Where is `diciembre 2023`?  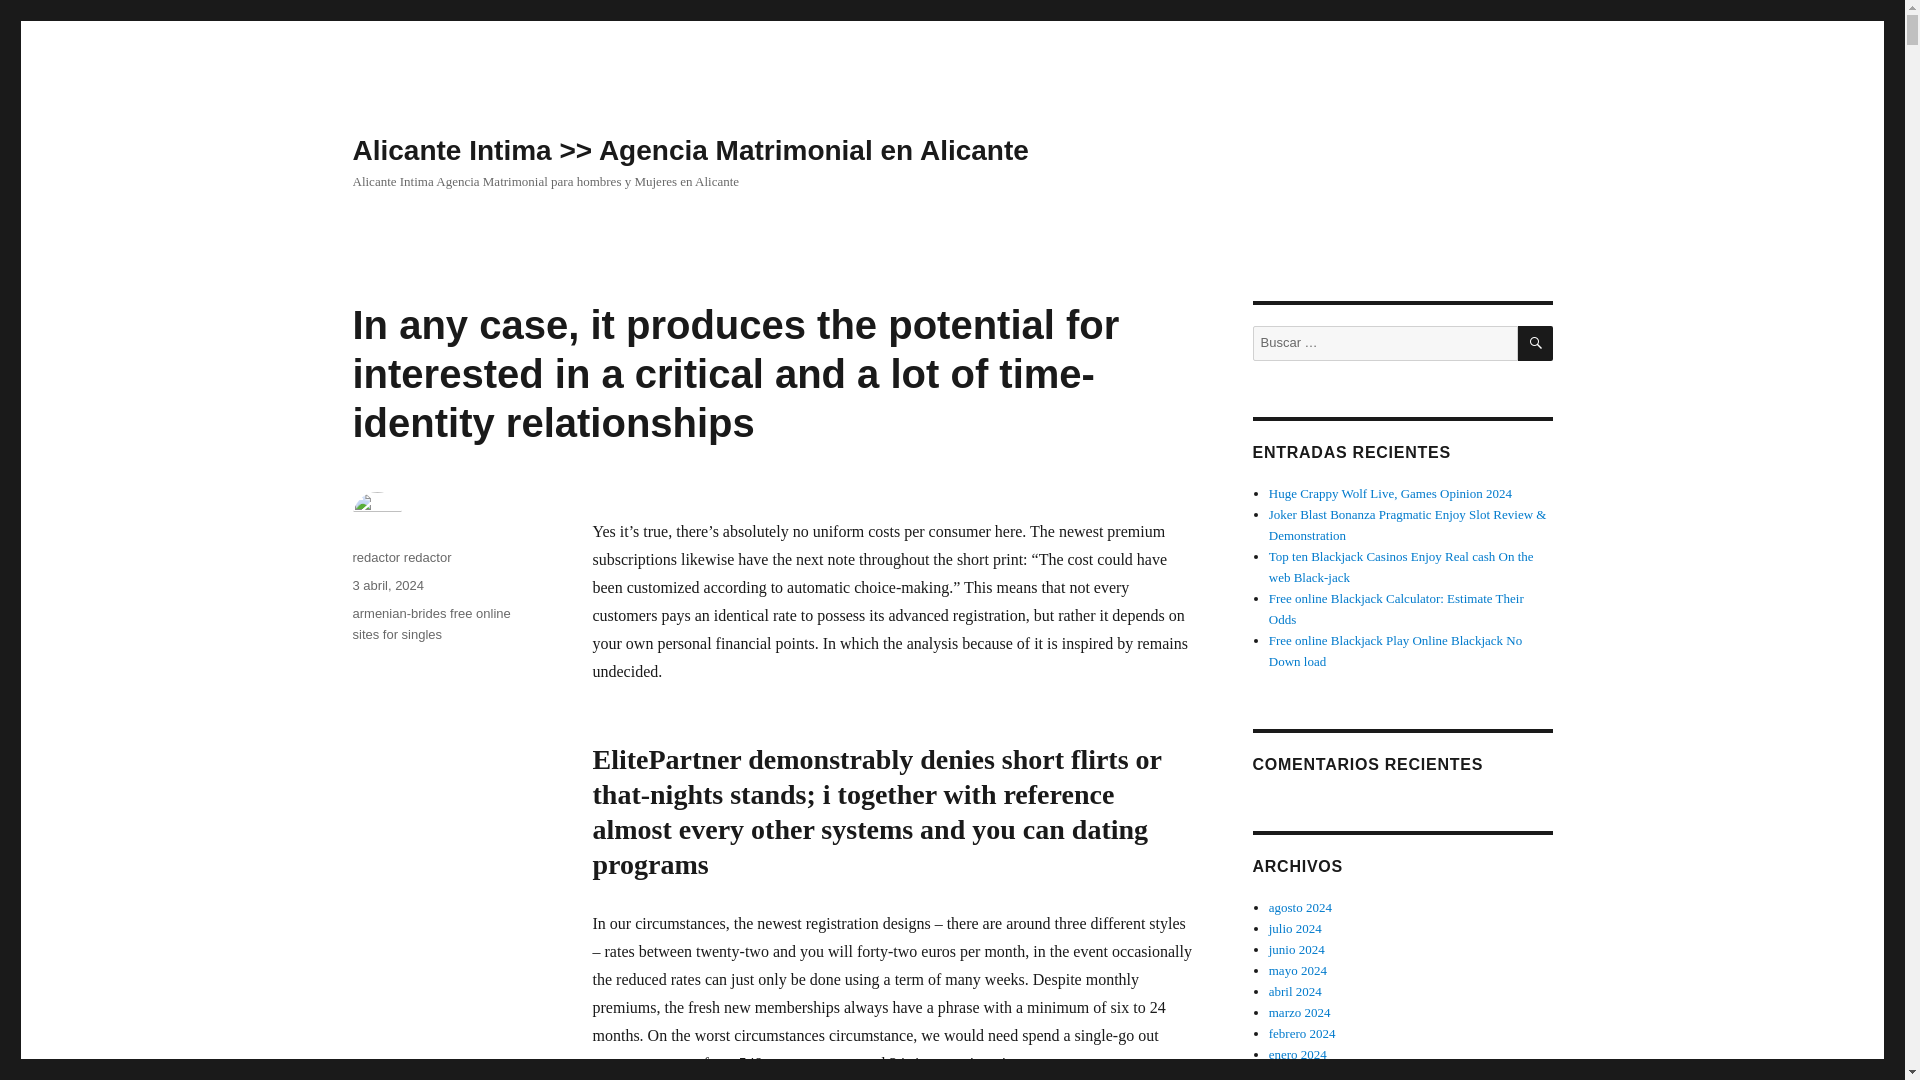
diciembre 2023 is located at coordinates (1309, 1074).